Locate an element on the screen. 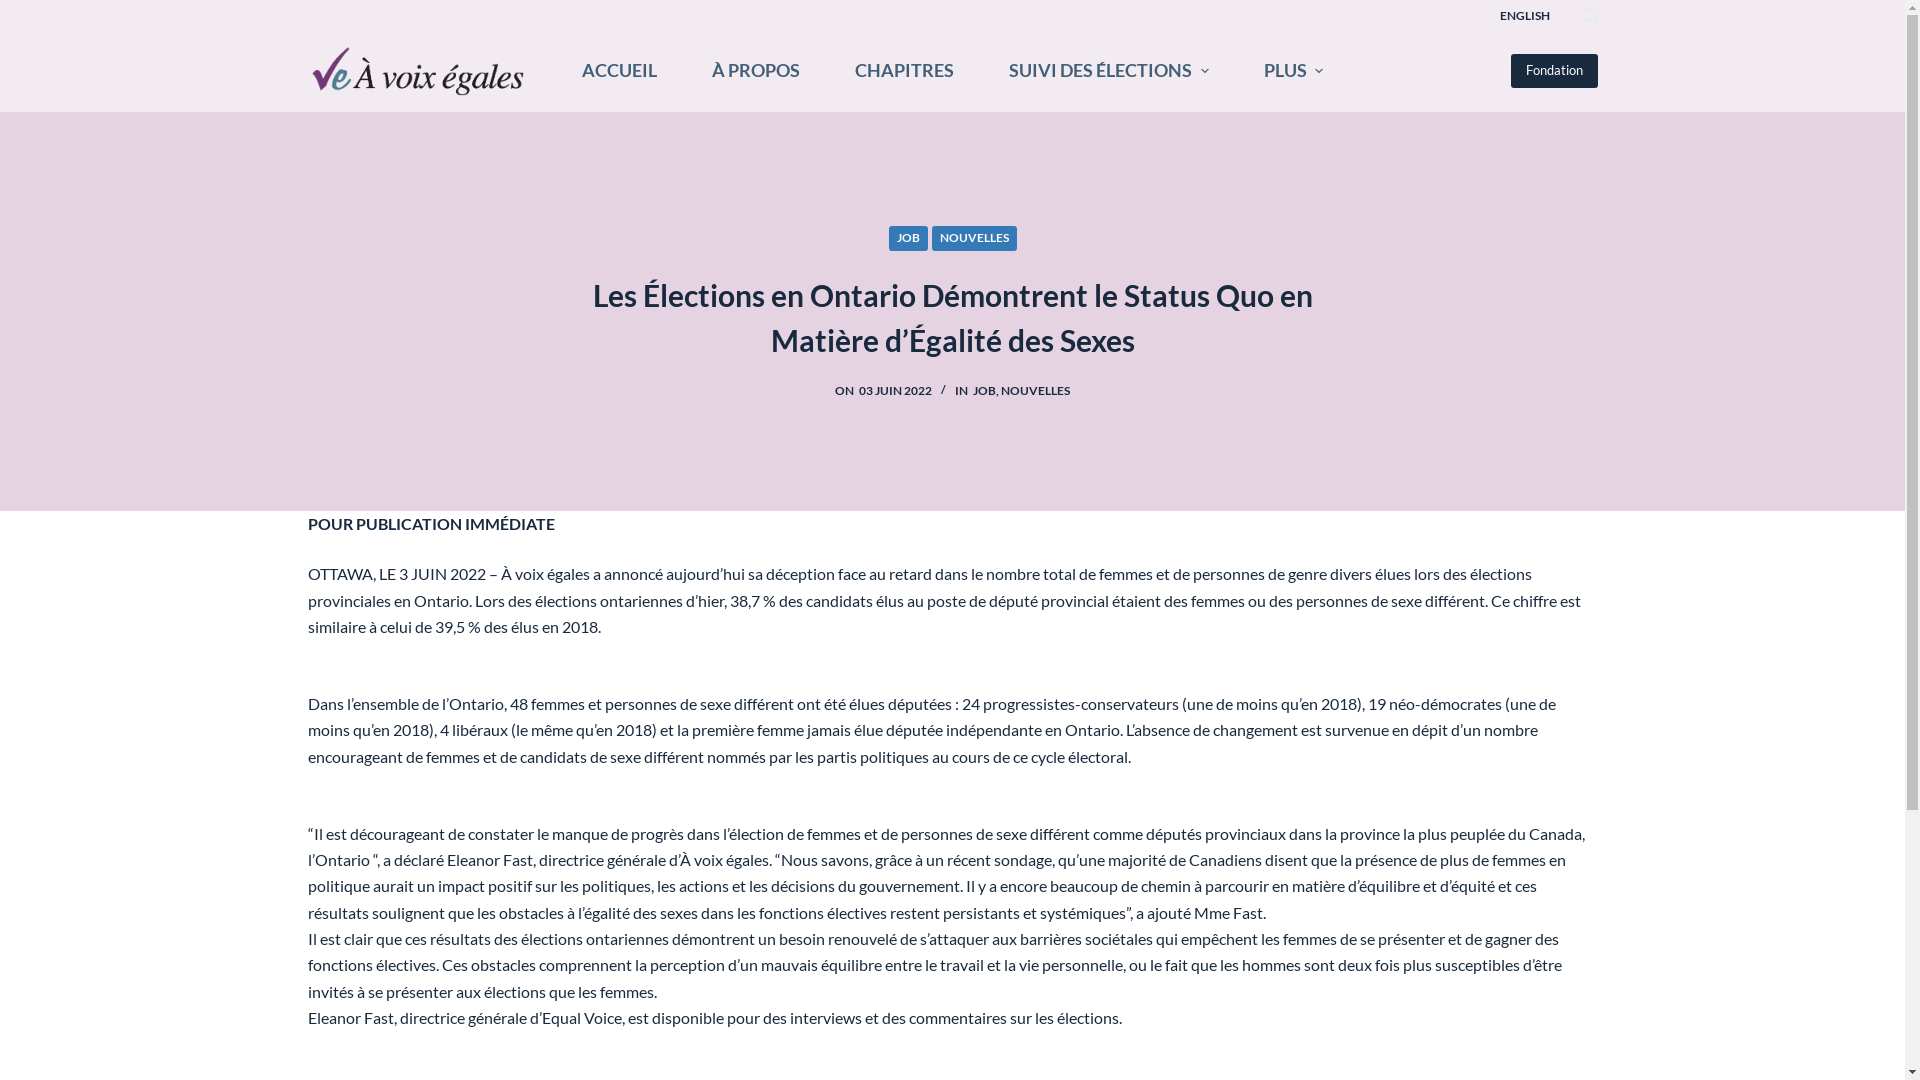 Image resolution: width=1920 pixels, height=1080 pixels. NOUVELLES is located at coordinates (974, 238).